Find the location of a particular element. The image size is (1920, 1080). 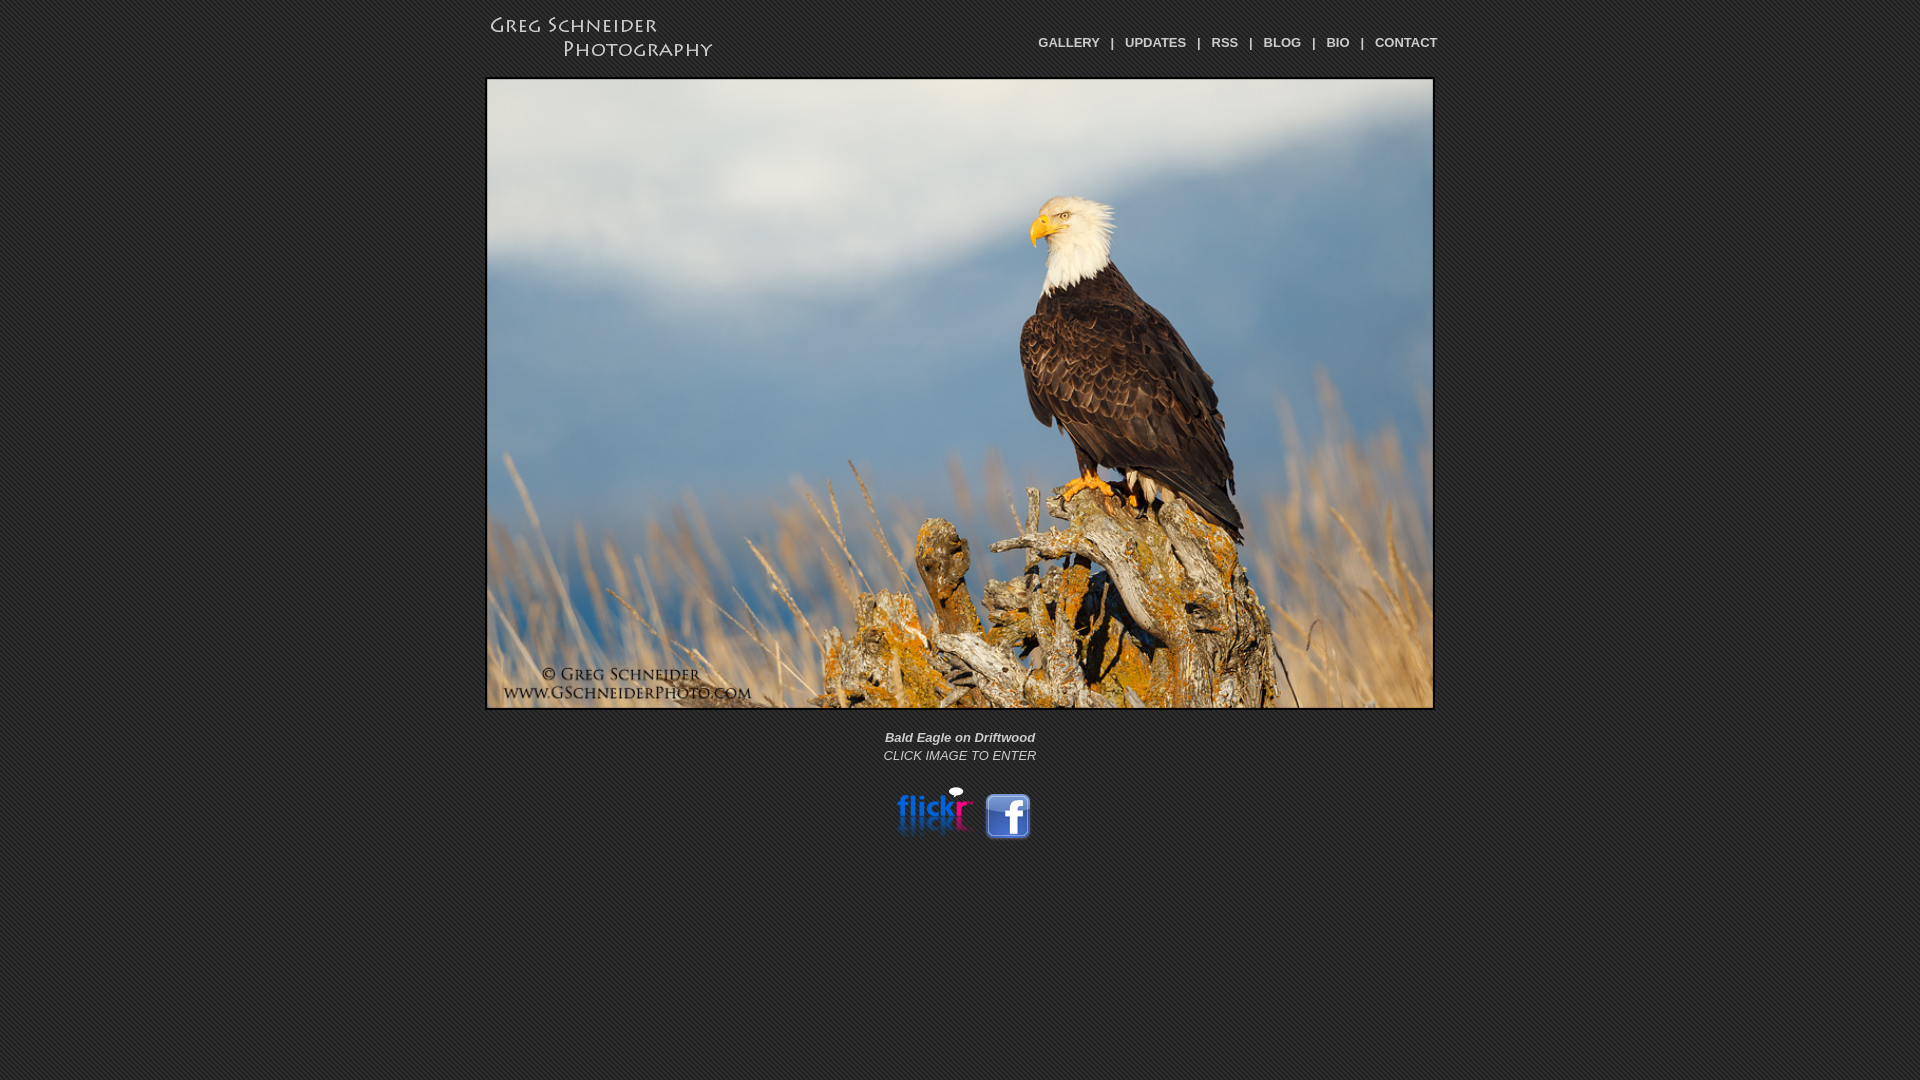

UPDATES is located at coordinates (1156, 42).